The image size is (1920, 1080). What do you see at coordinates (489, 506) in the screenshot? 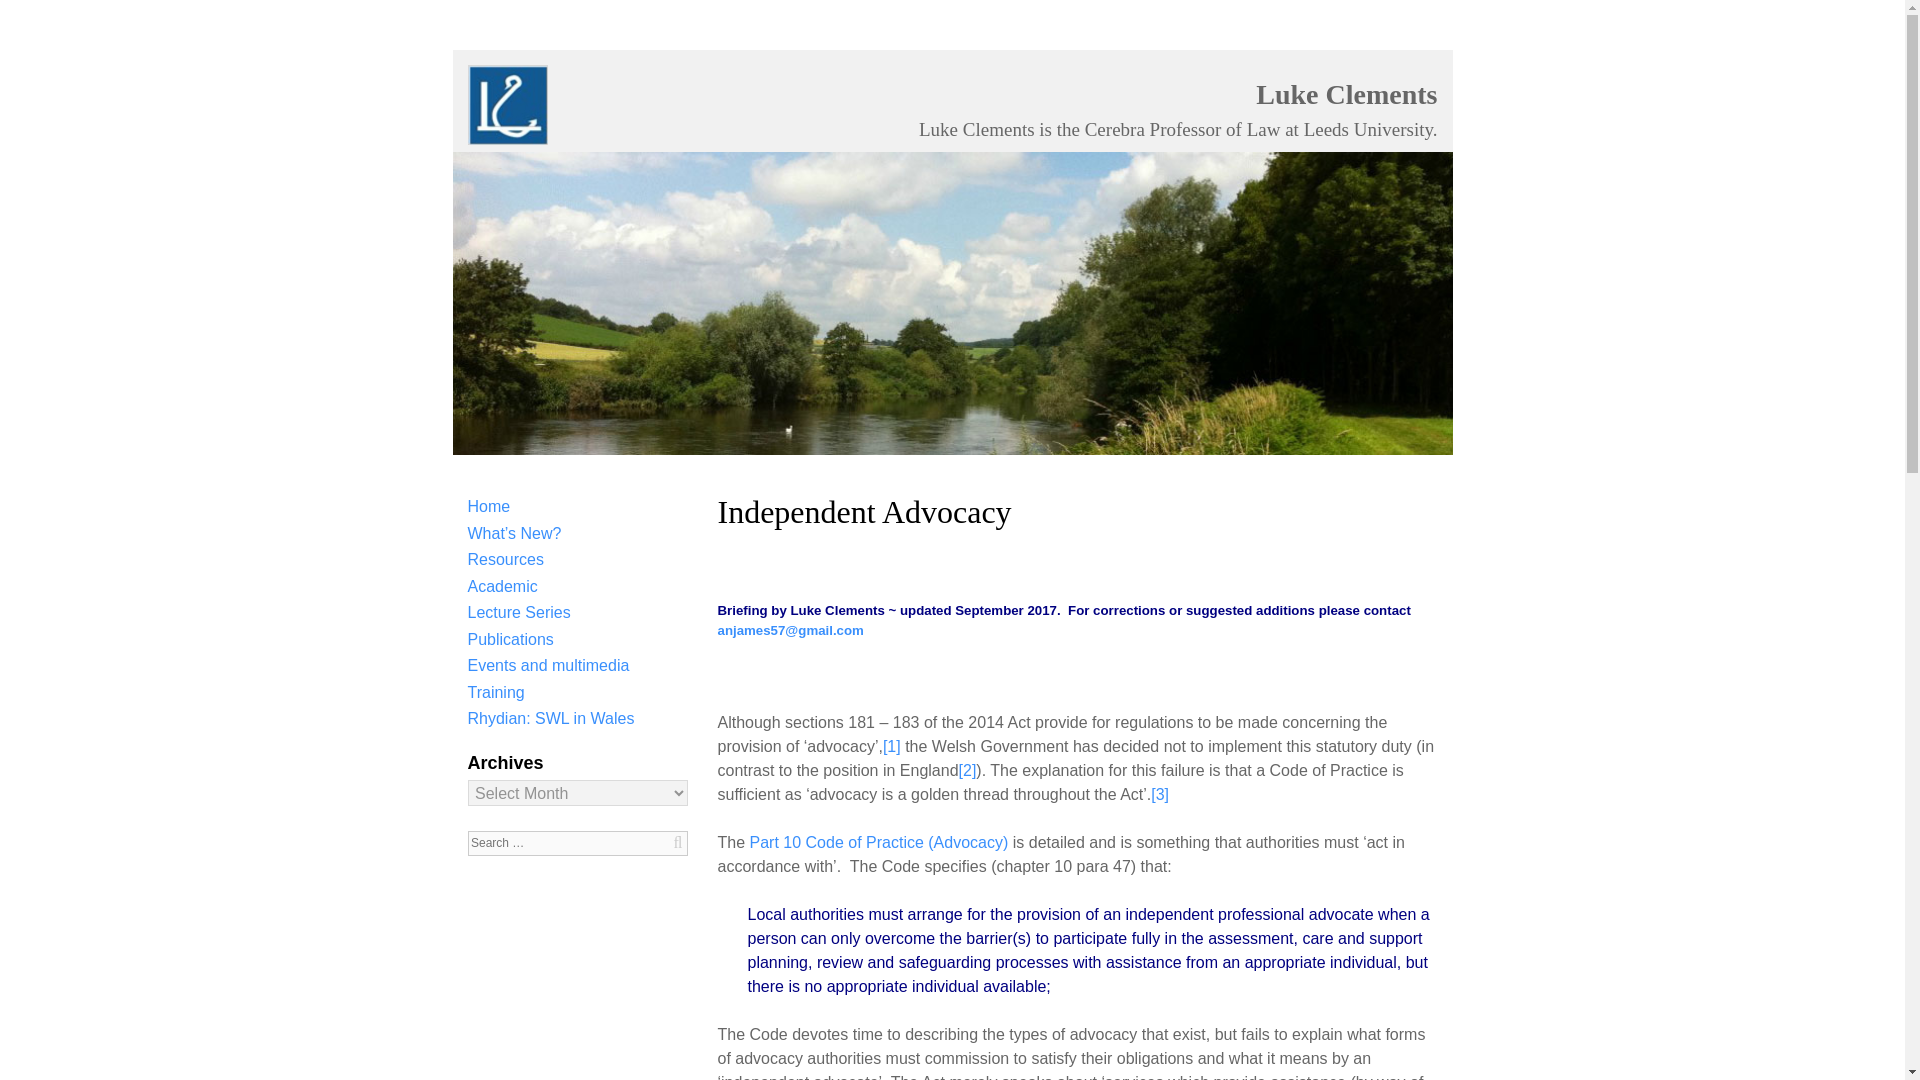
I see `Home` at bounding box center [489, 506].